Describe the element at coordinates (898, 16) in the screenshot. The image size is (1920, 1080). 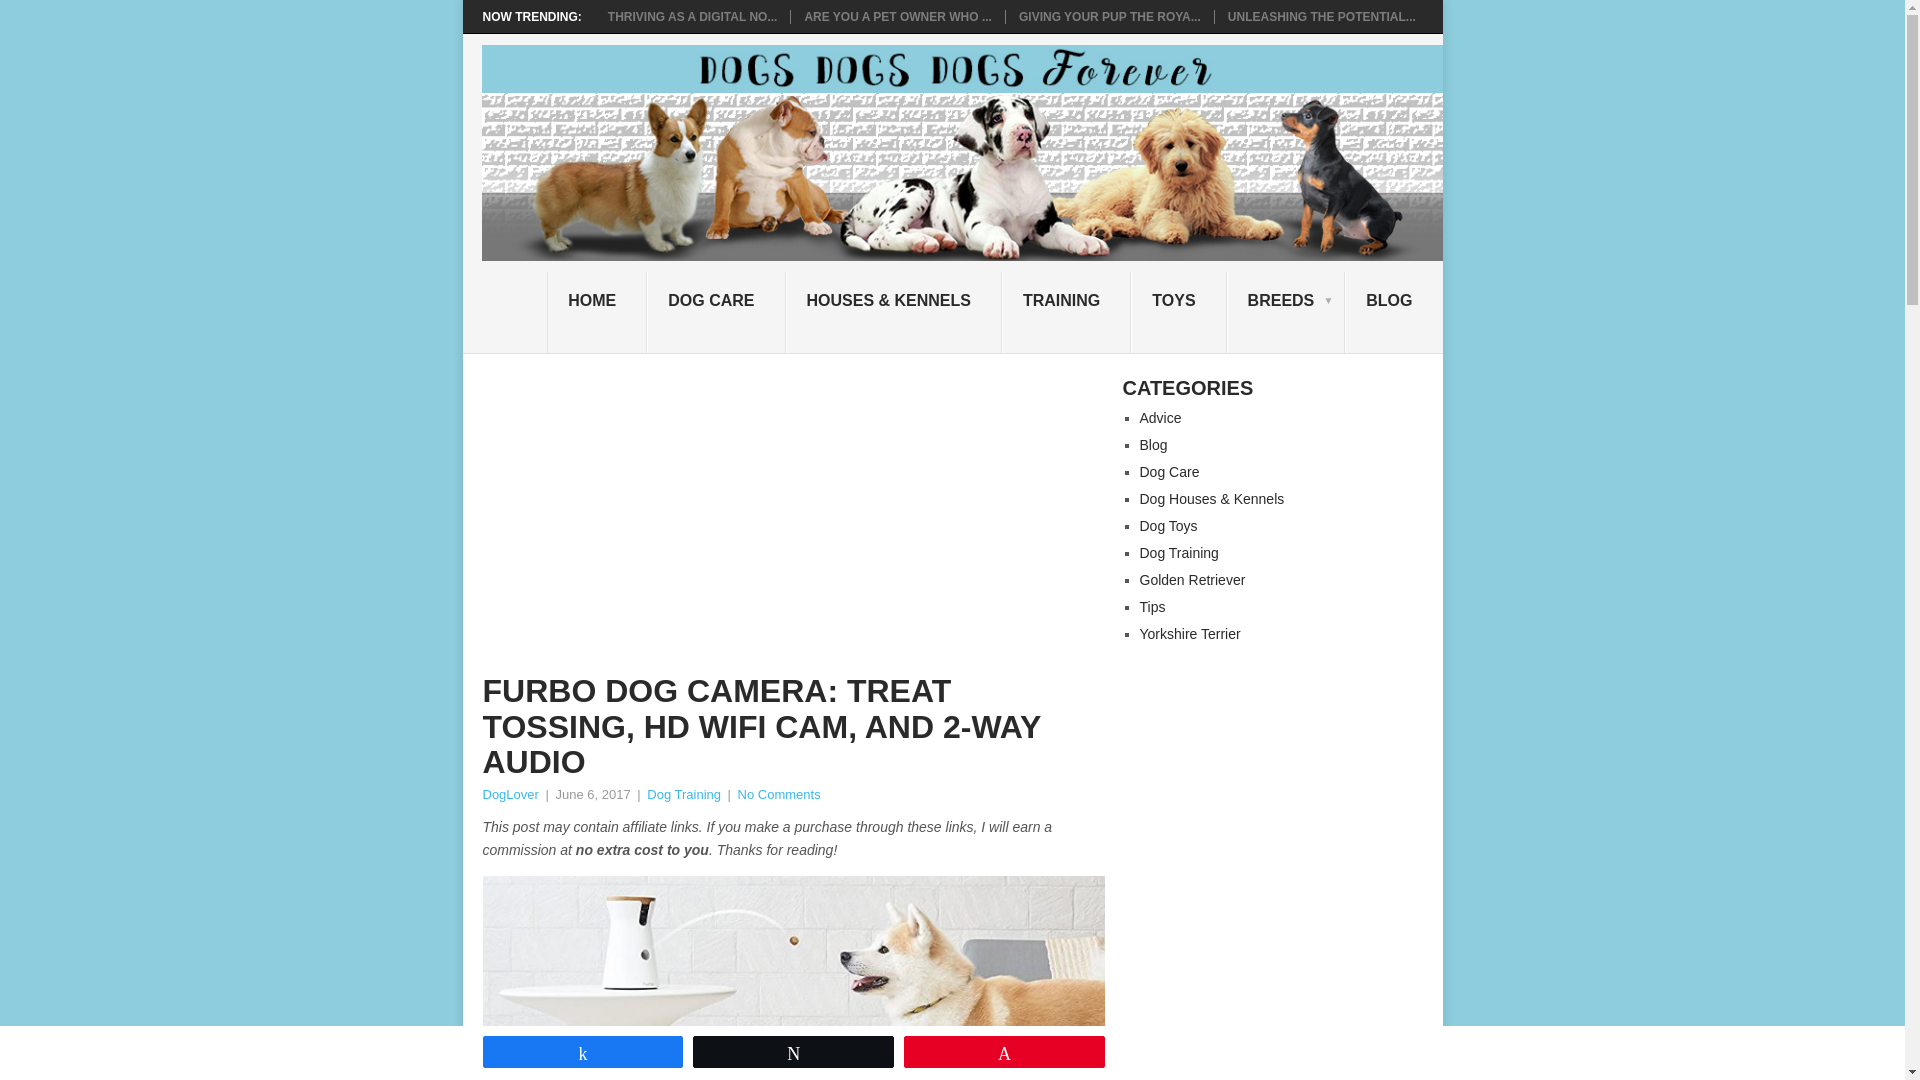
I see `ARE YOU A PET OWNER WHO ...` at that location.